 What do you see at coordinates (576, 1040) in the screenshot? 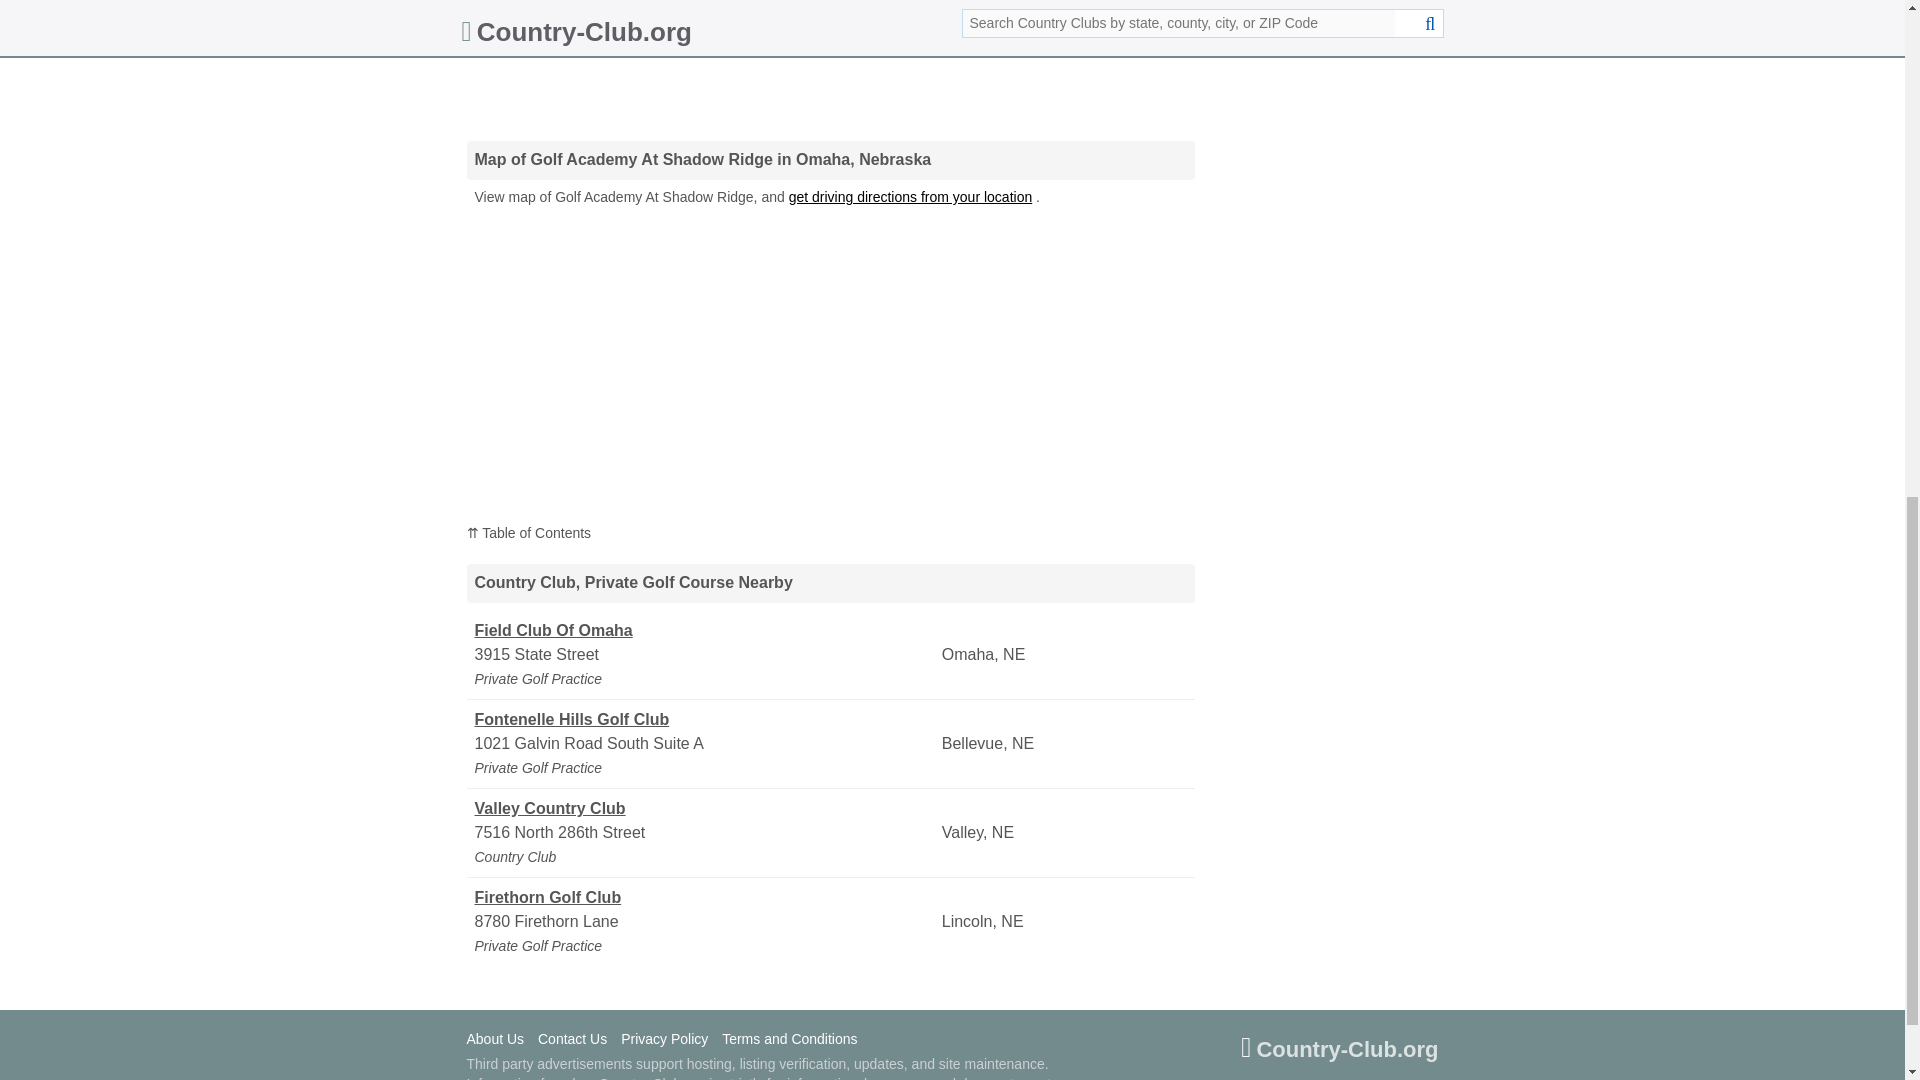
I see `Contact Us` at bounding box center [576, 1040].